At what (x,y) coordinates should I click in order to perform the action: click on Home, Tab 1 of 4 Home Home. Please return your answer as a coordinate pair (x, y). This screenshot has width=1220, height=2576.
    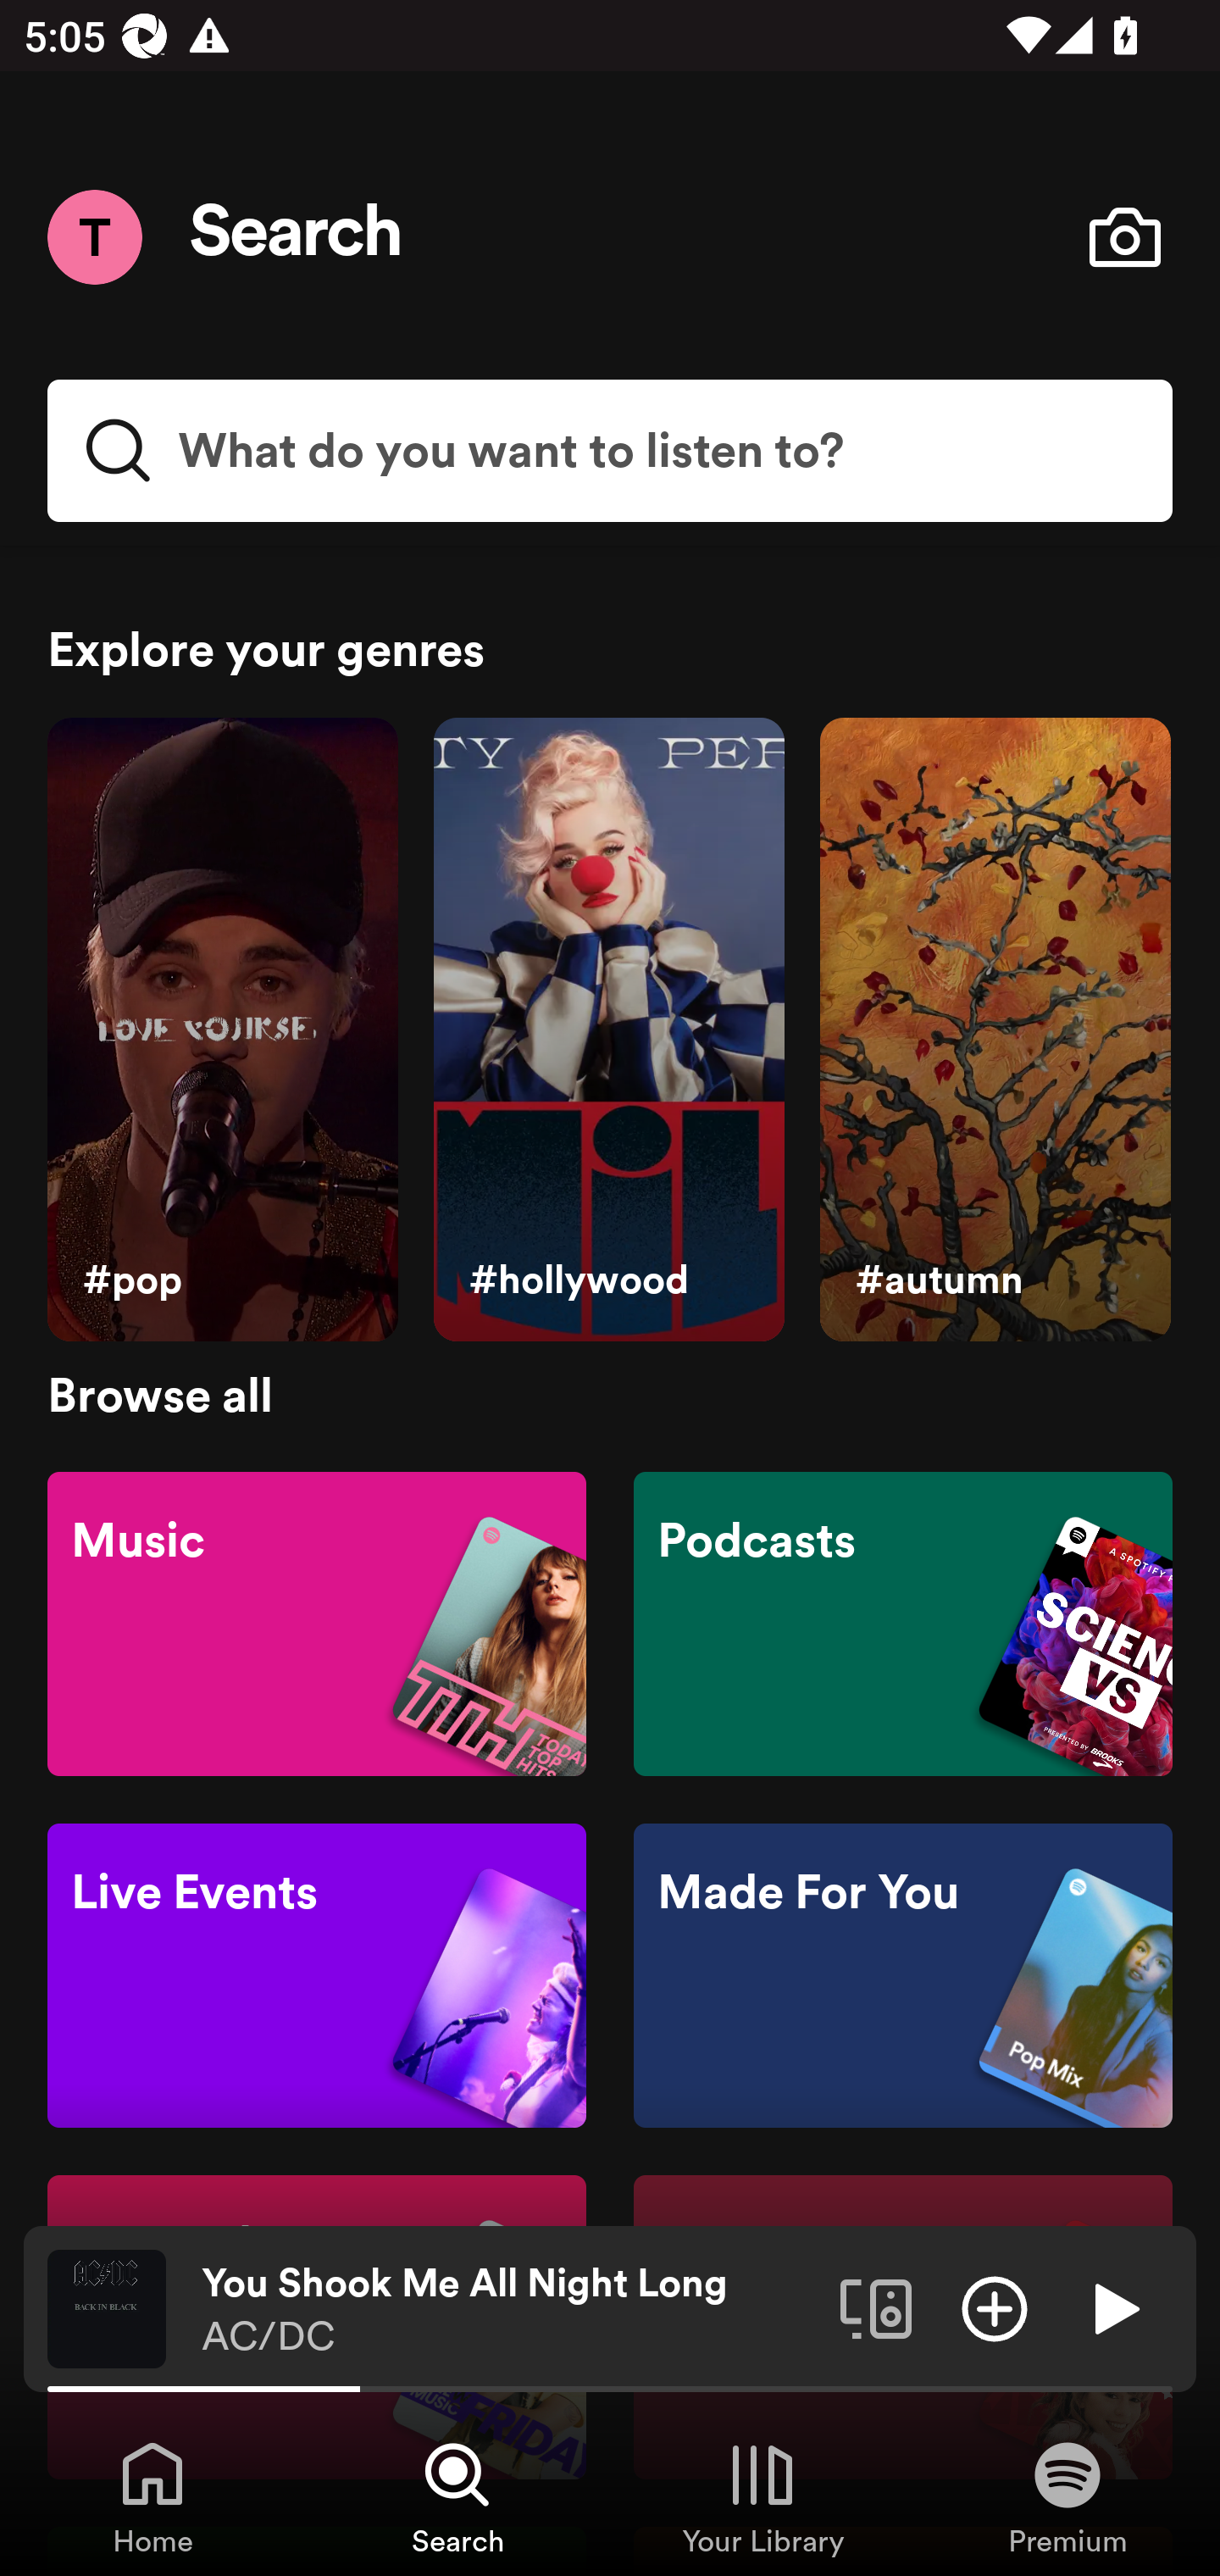
    Looking at the image, I should click on (152, 2496).